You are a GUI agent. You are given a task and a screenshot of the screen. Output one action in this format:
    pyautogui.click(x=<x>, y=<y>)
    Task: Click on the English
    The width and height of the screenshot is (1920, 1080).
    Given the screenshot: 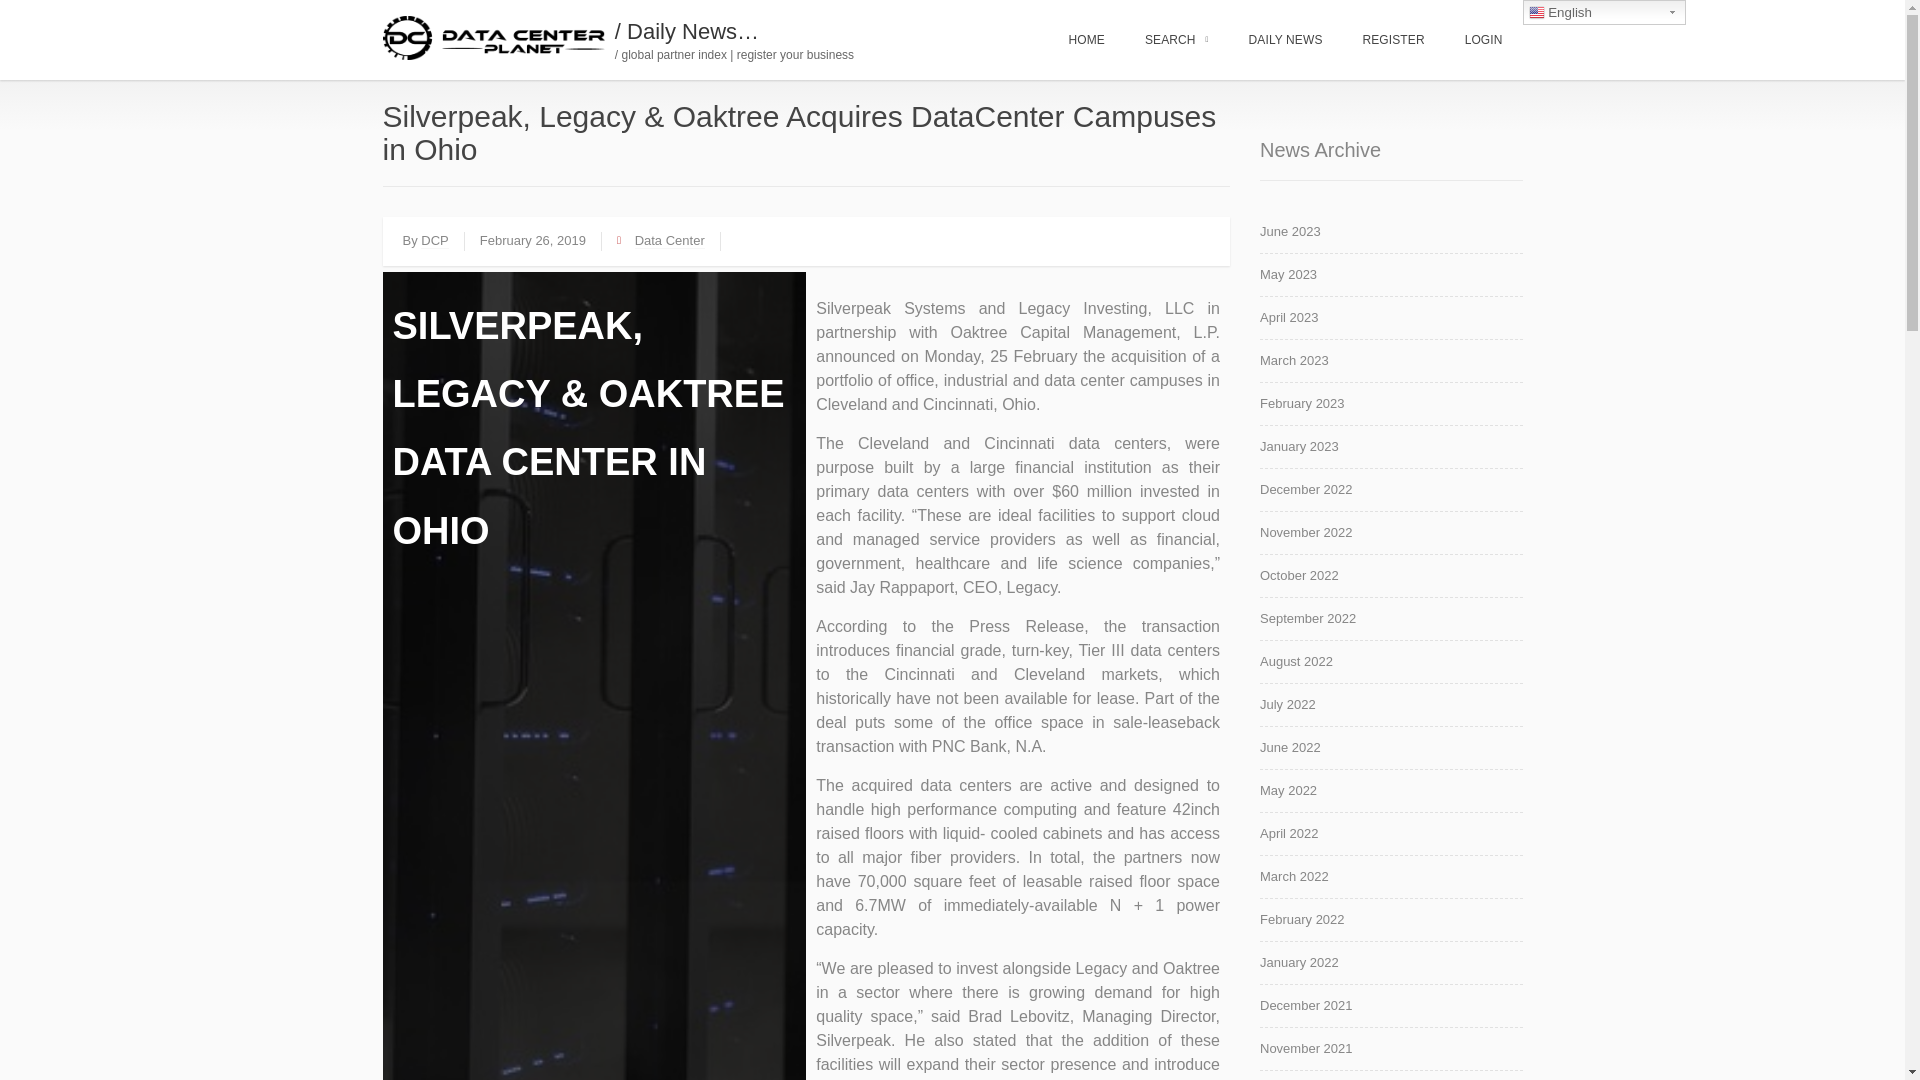 What is the action you would take?
    pyautogui.click(x=1604, y=12)
    